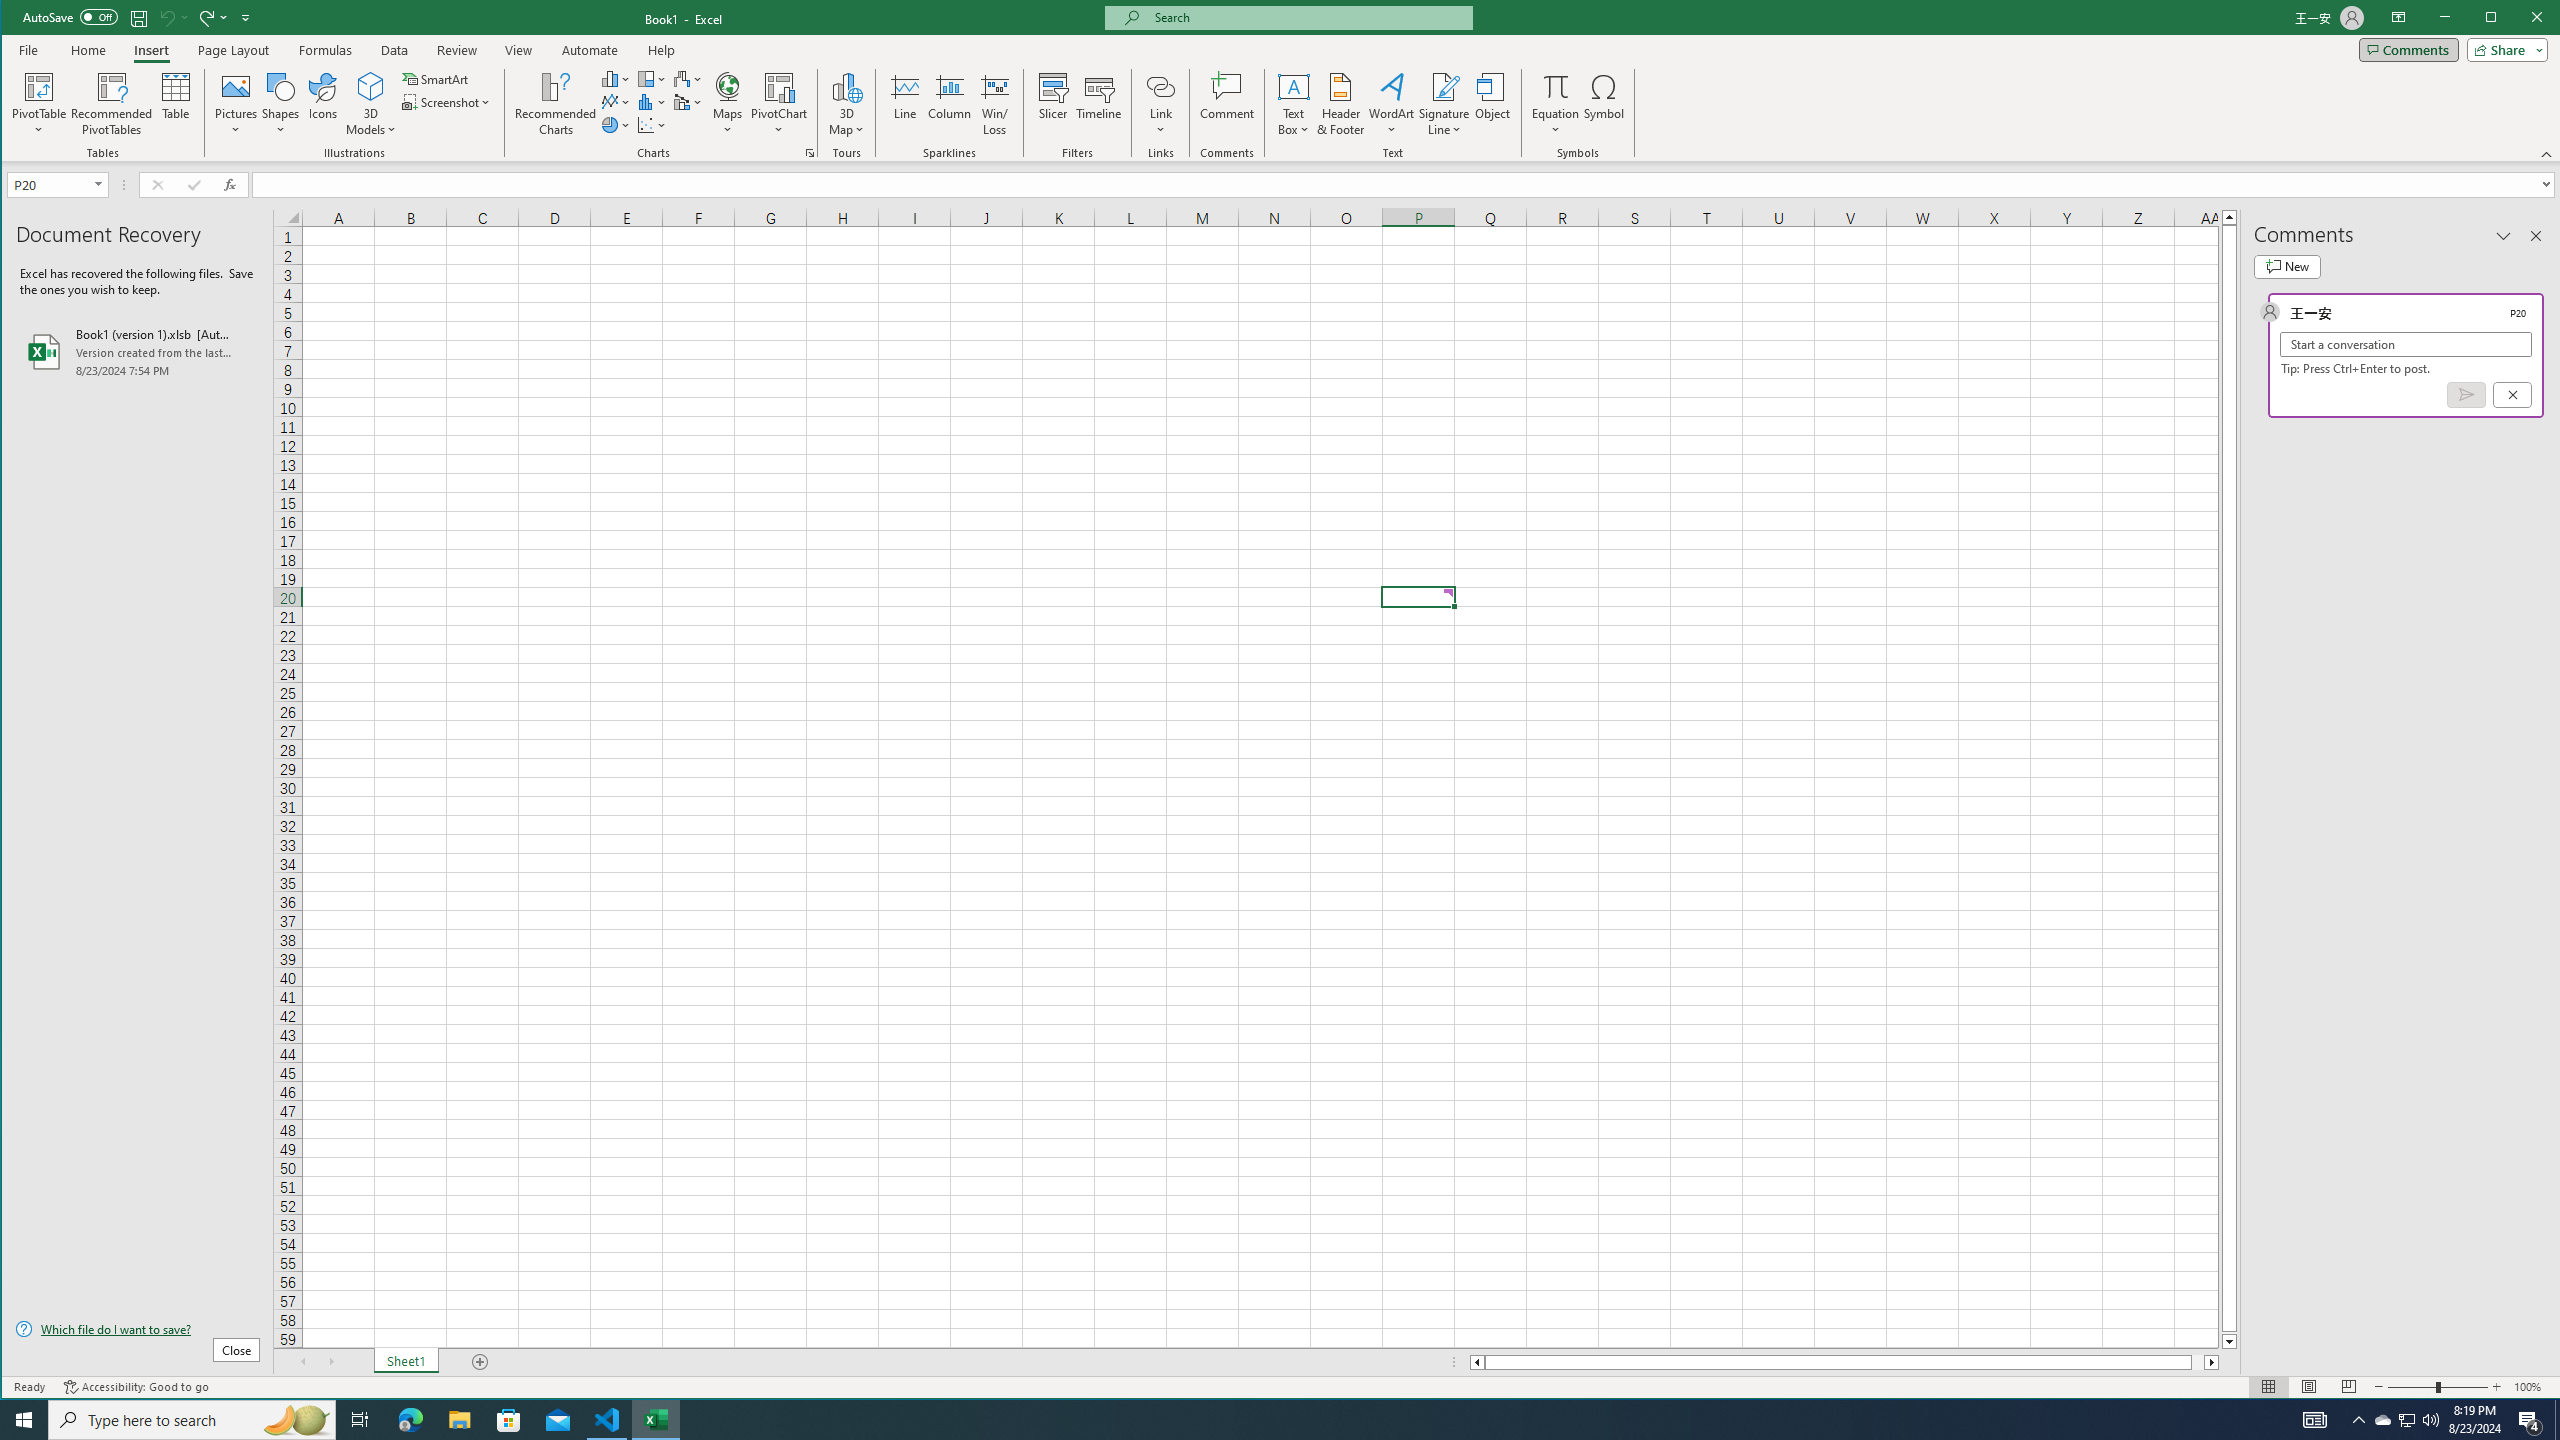 Image resolution: width=2560 pixels, height=1440 pixels. What do you see at coordinates (1556, 104) in the screenshot?
I see `Equation` at bounding box center [1556, 104].